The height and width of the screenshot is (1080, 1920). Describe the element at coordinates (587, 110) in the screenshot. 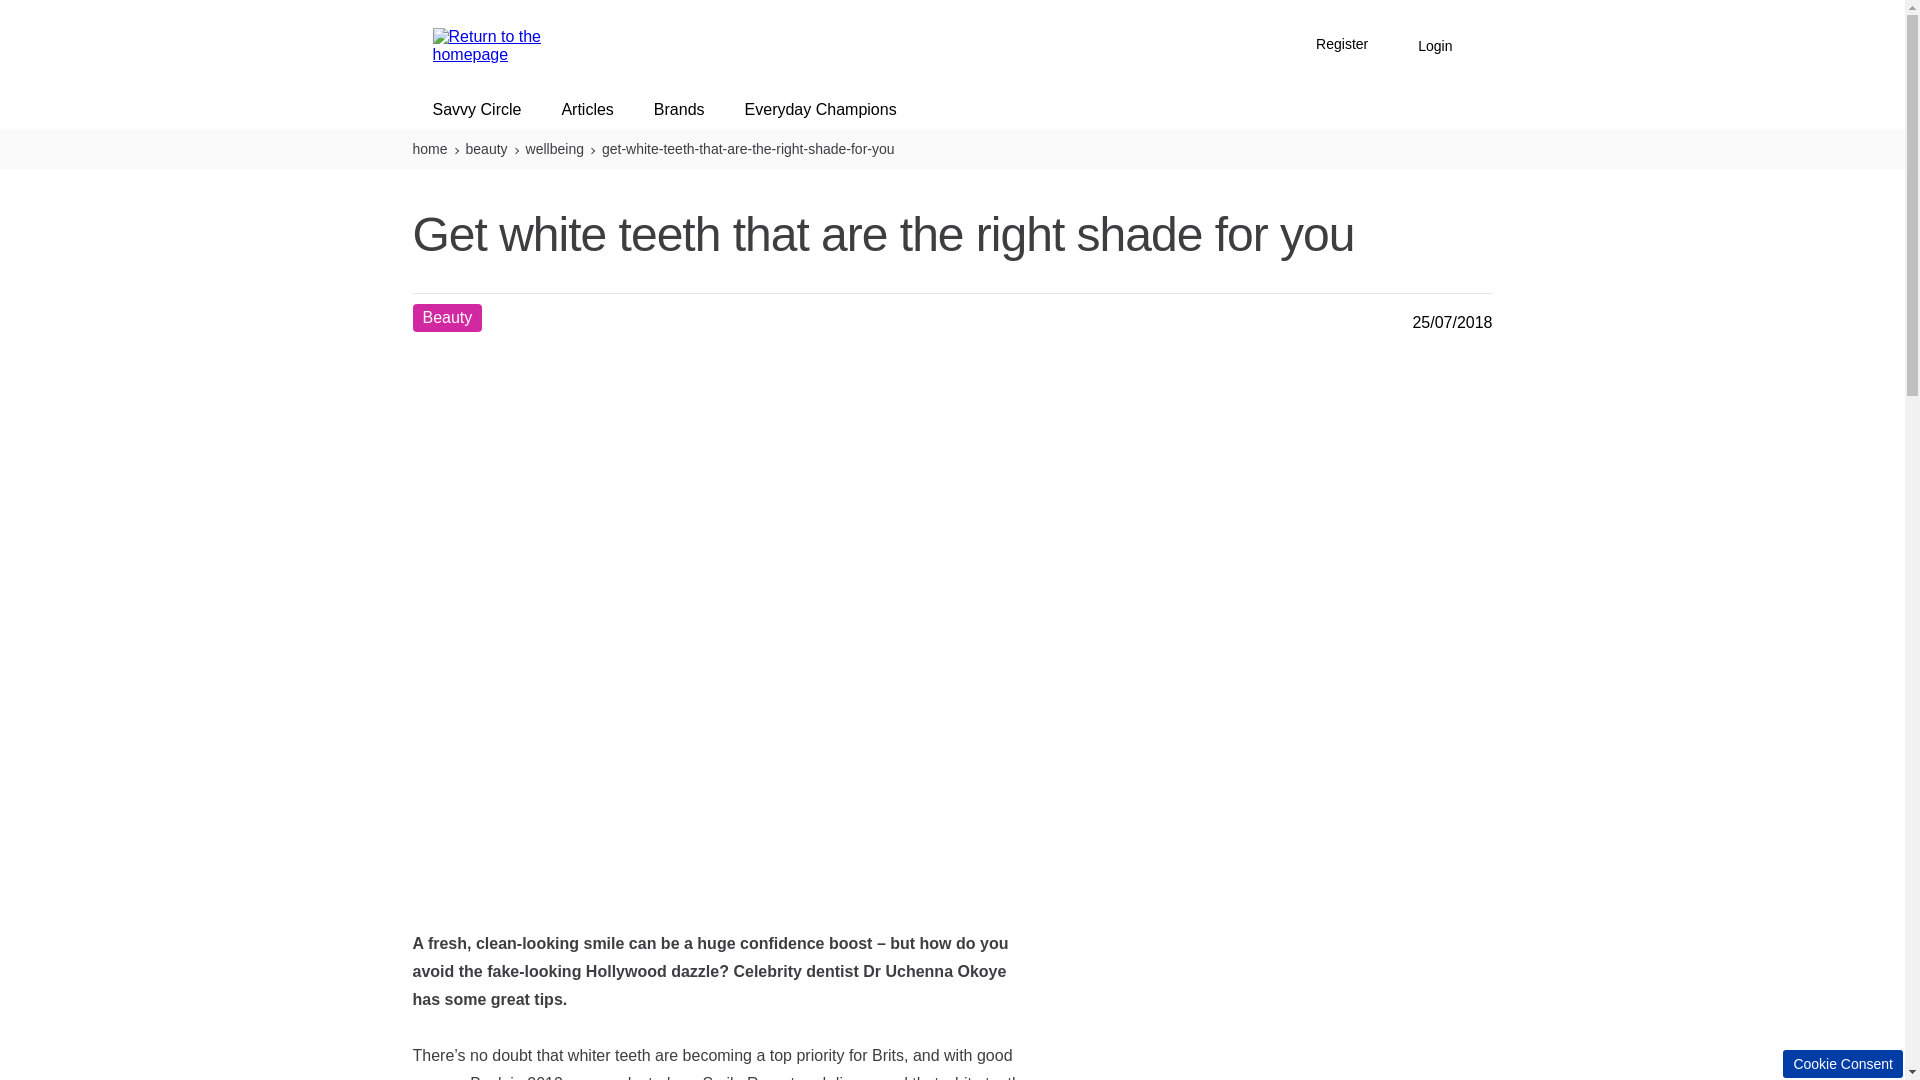

I see `Articles` at that location.